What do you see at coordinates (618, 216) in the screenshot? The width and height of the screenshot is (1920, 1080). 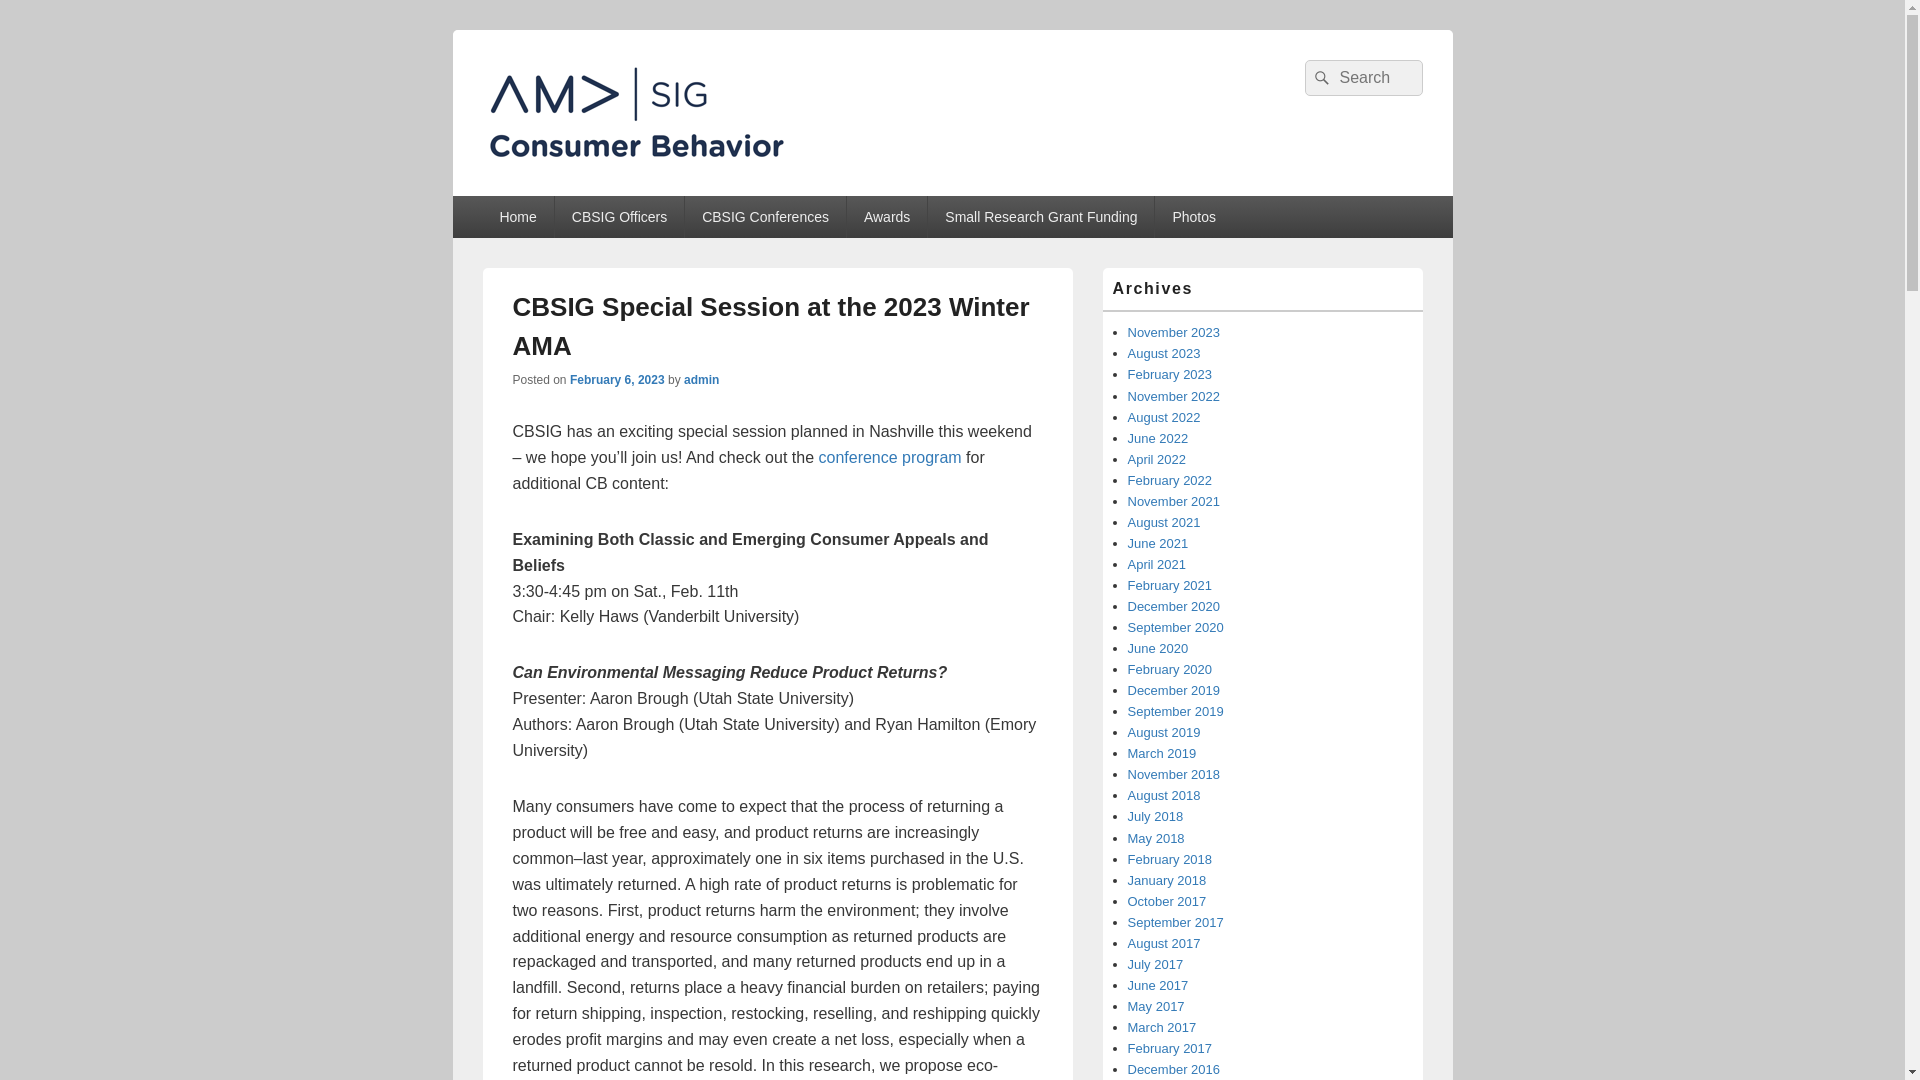 I see `CBSIG Officers` at bounding box center [618, 216].